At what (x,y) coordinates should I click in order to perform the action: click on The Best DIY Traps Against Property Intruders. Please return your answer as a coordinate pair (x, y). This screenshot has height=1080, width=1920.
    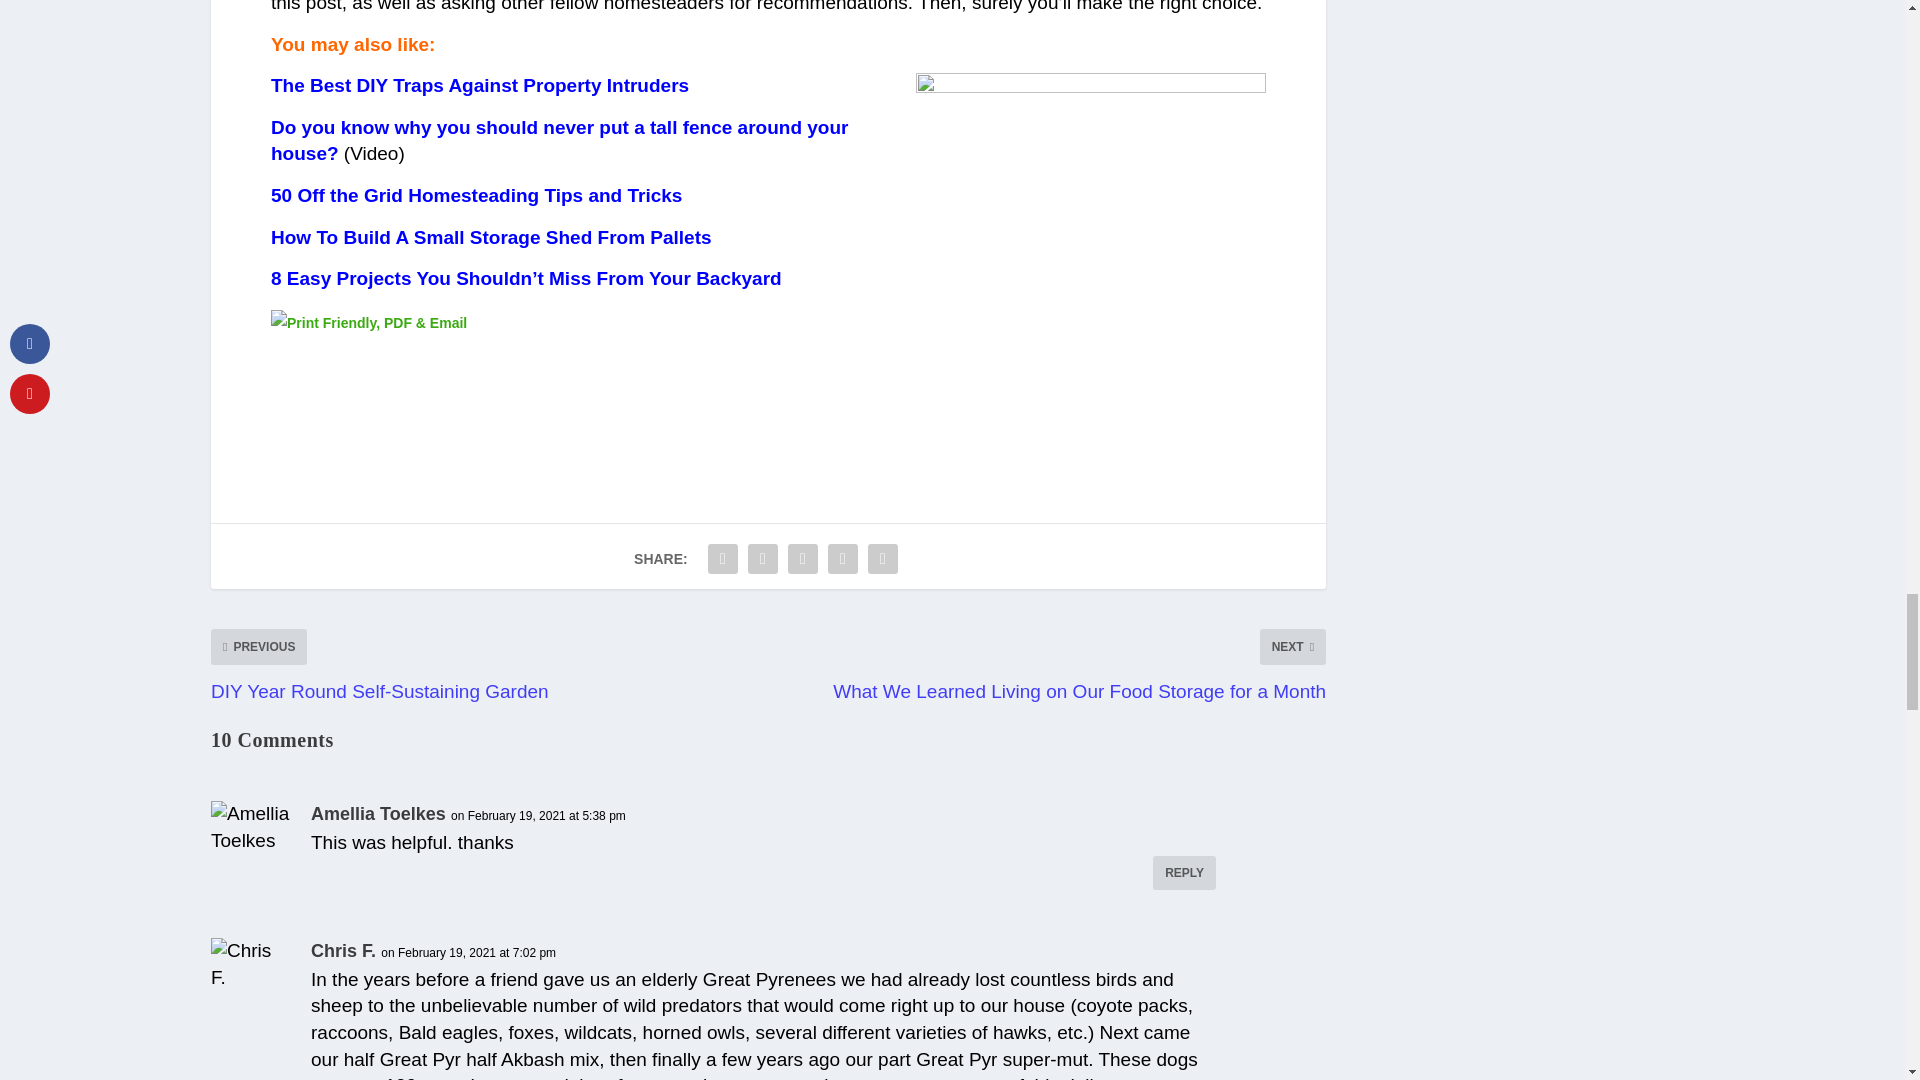
    Looking at the image, I should click on (480, 85).